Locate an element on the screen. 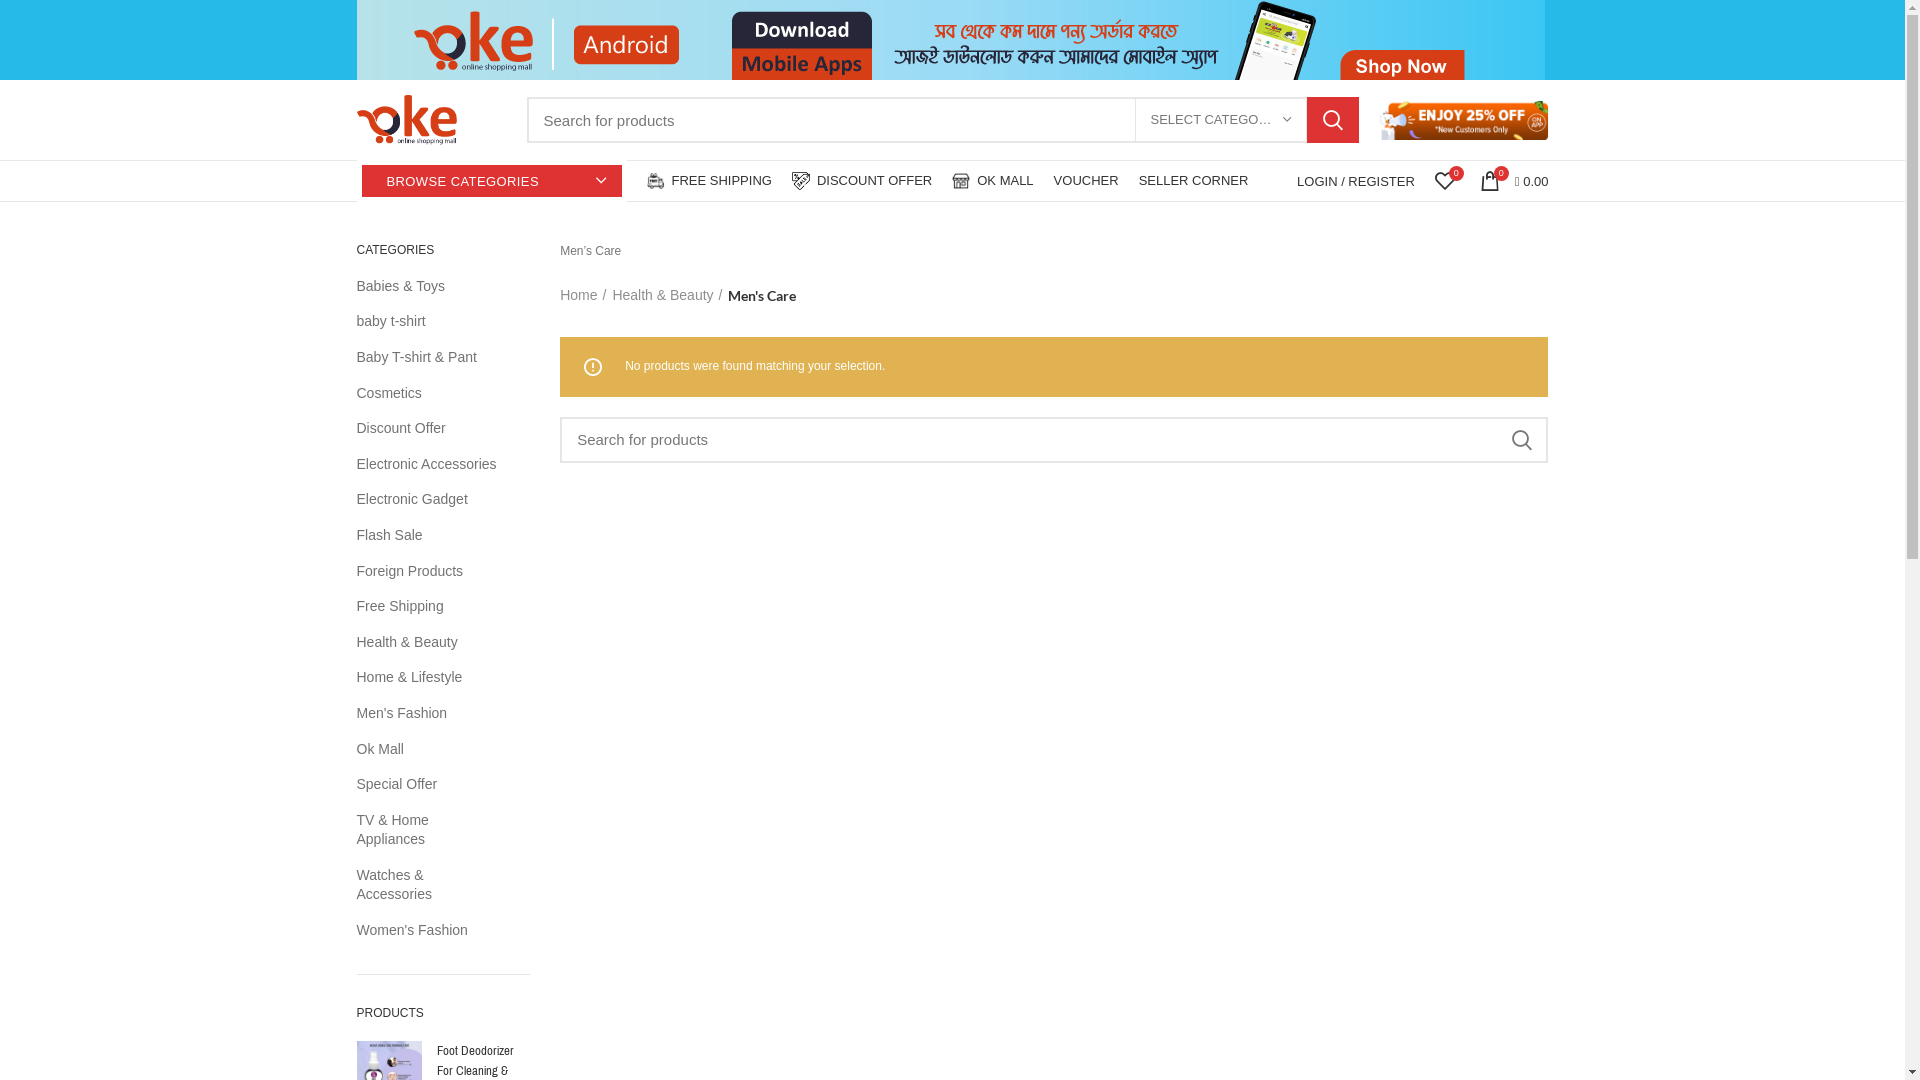 The height and width of the screenshot is (1080, 1920). Watches & Accessories is located at coordinates (430, 886).